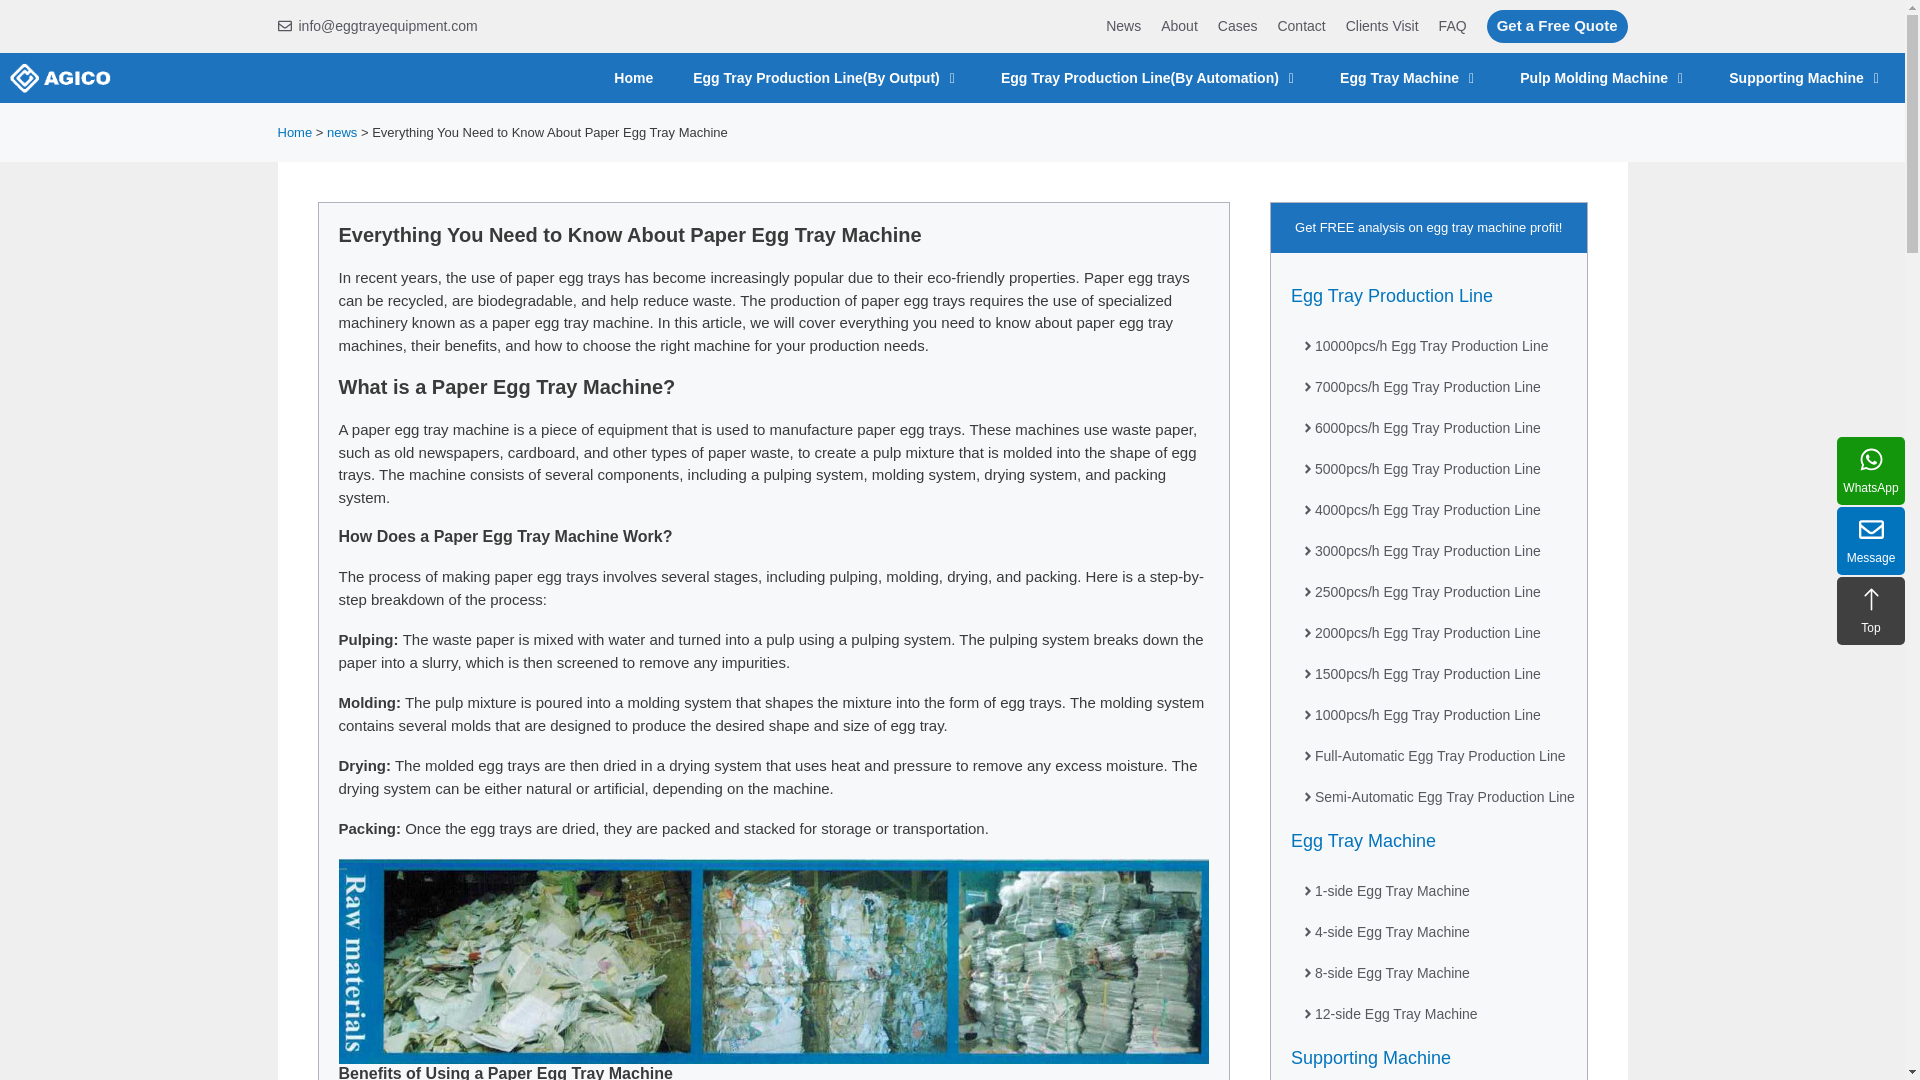 The height and width of the screenshot is (1080, 1920). What do you see at coordinates (1180, 26) in the screenshot?
I see `About` at bounding box center [1180, 26].